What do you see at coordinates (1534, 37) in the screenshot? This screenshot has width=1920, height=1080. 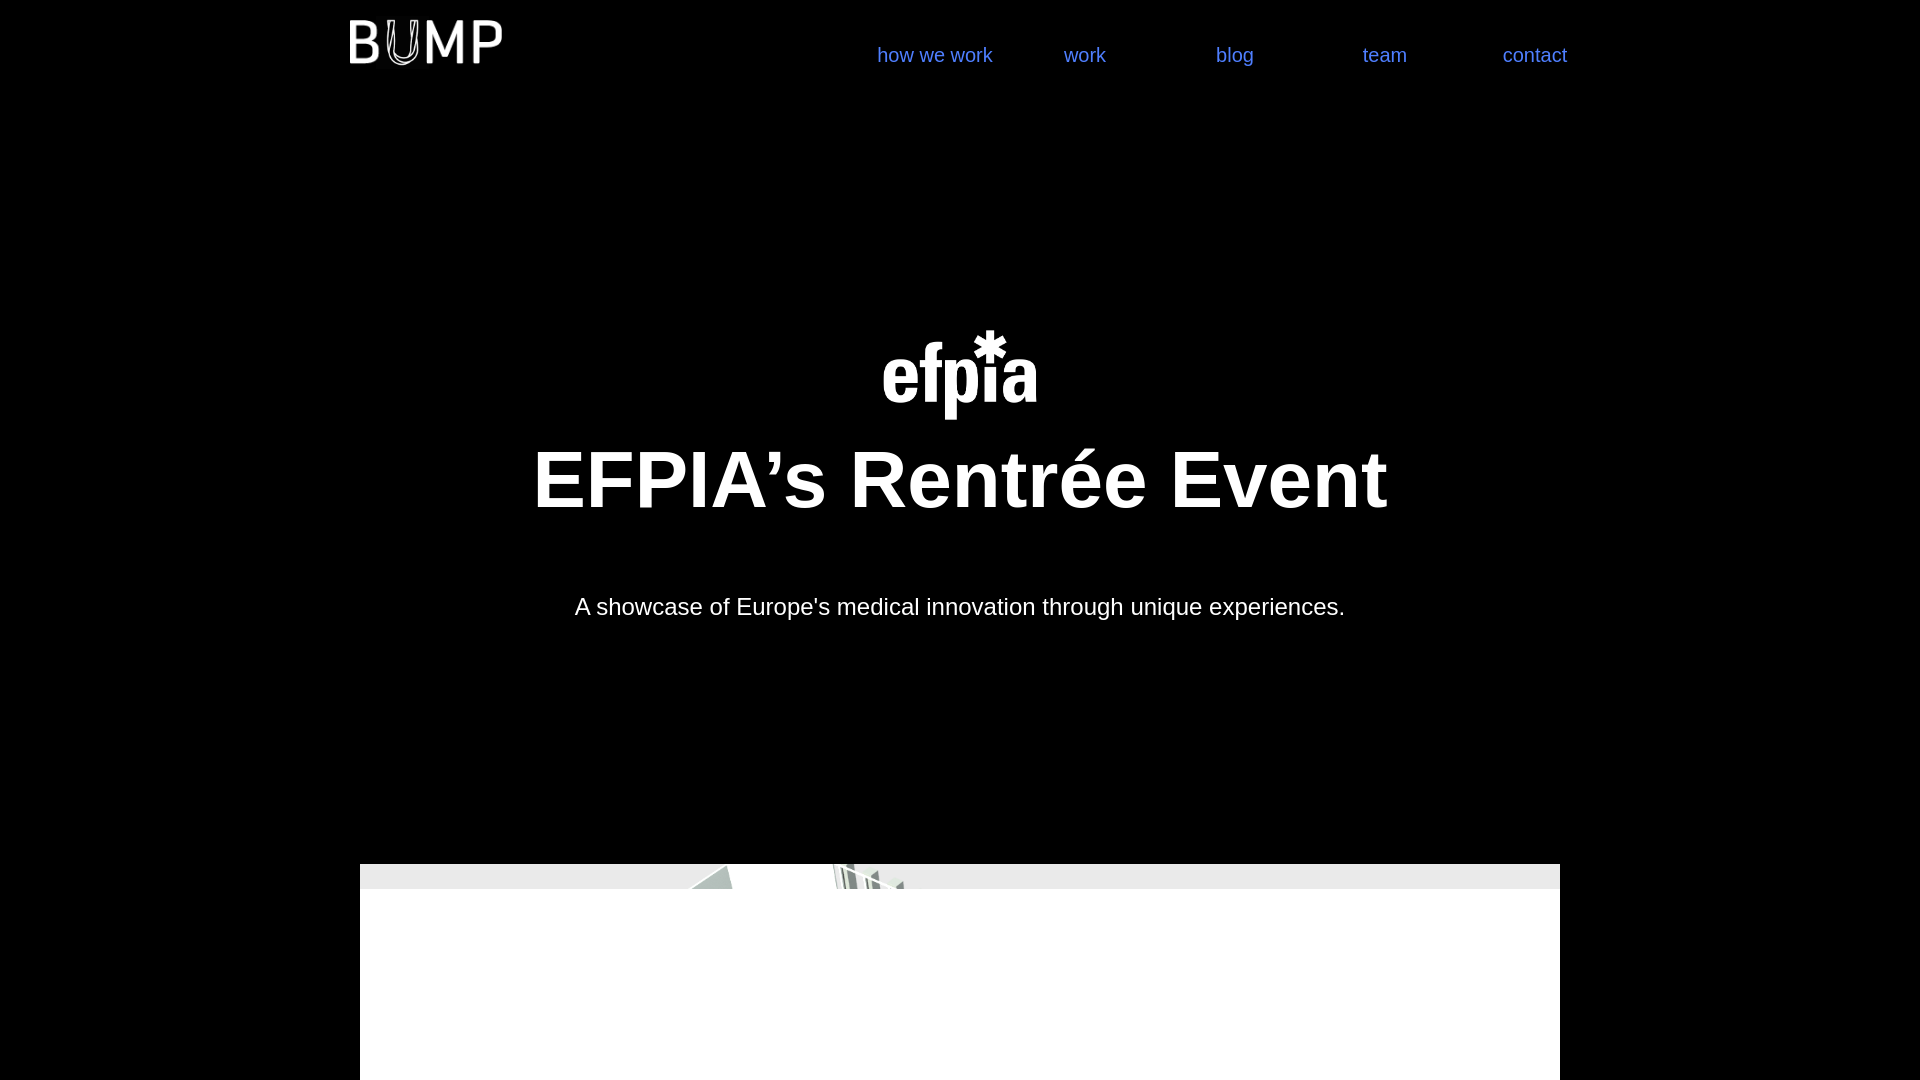 I see `contact` at bounding box center [1534, 37].